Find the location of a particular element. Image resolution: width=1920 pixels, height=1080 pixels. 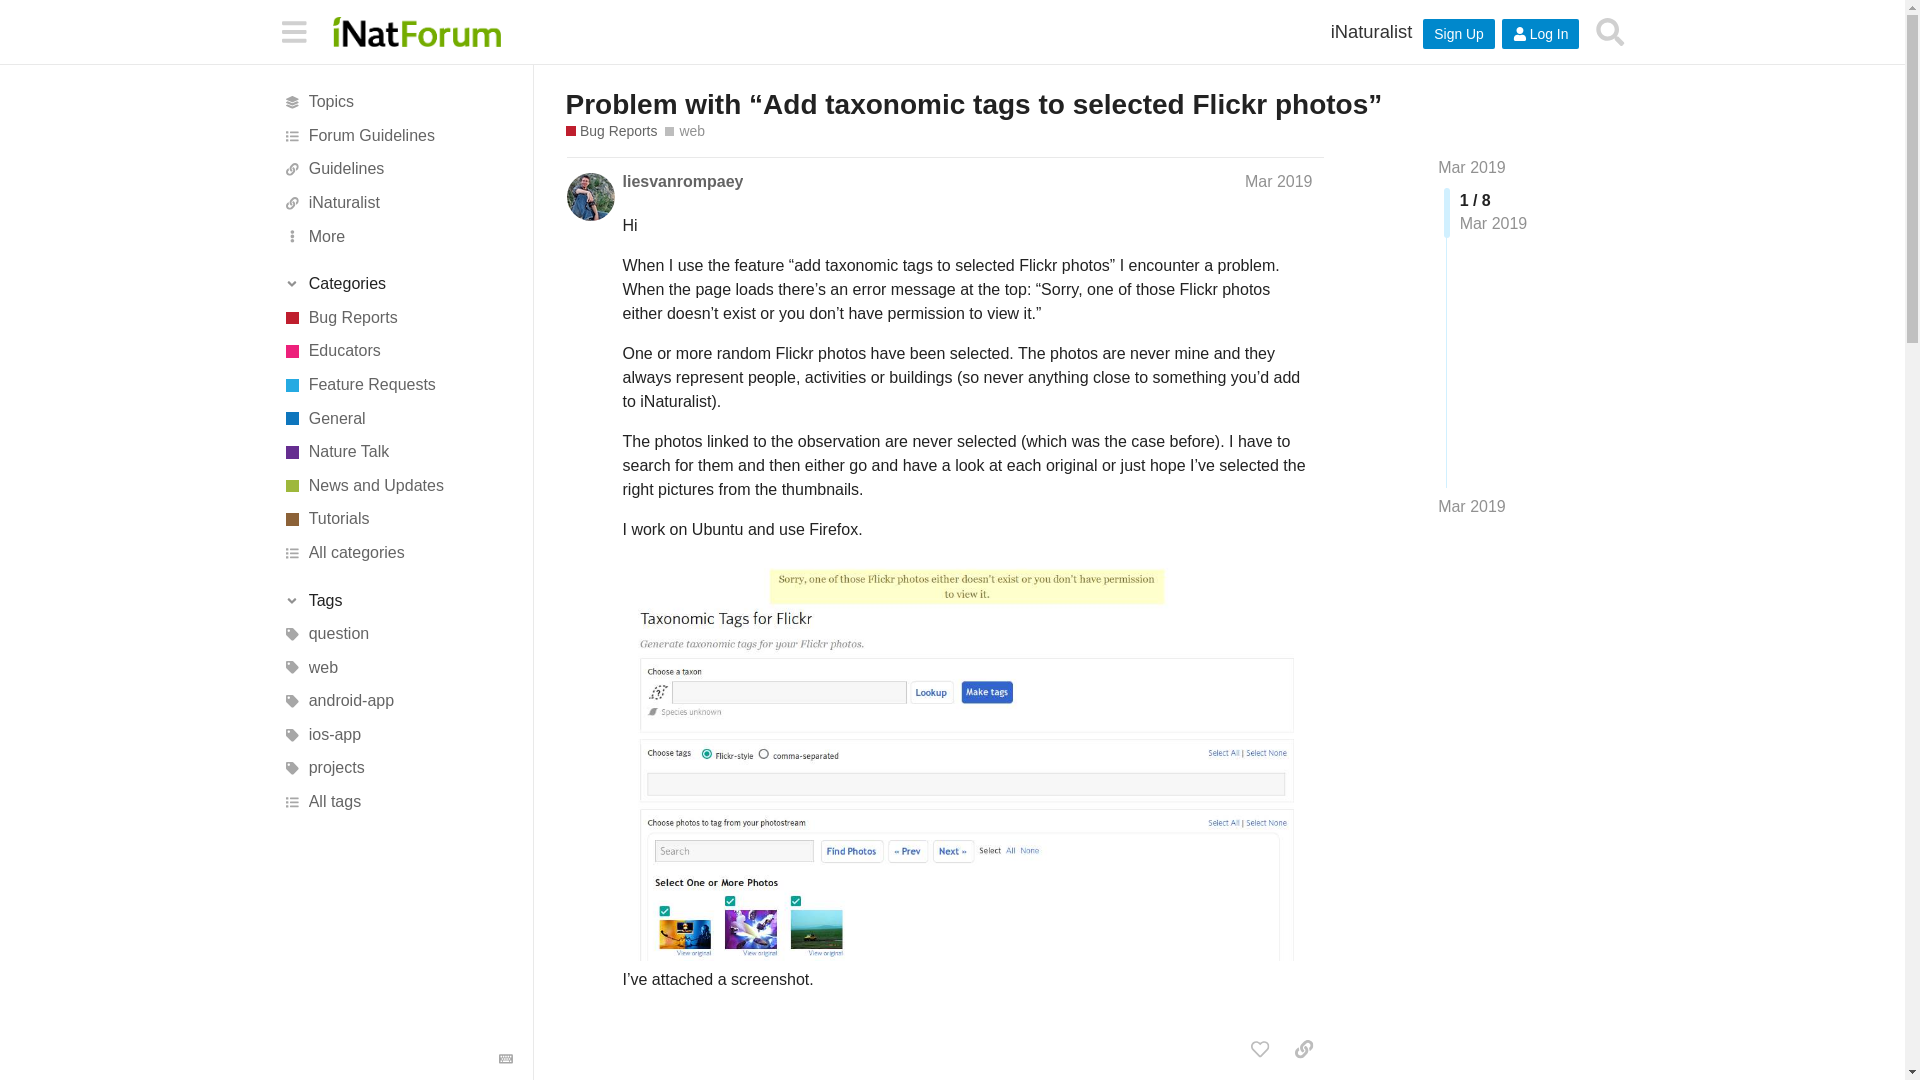

All categories is located at coordinates (397, 552).